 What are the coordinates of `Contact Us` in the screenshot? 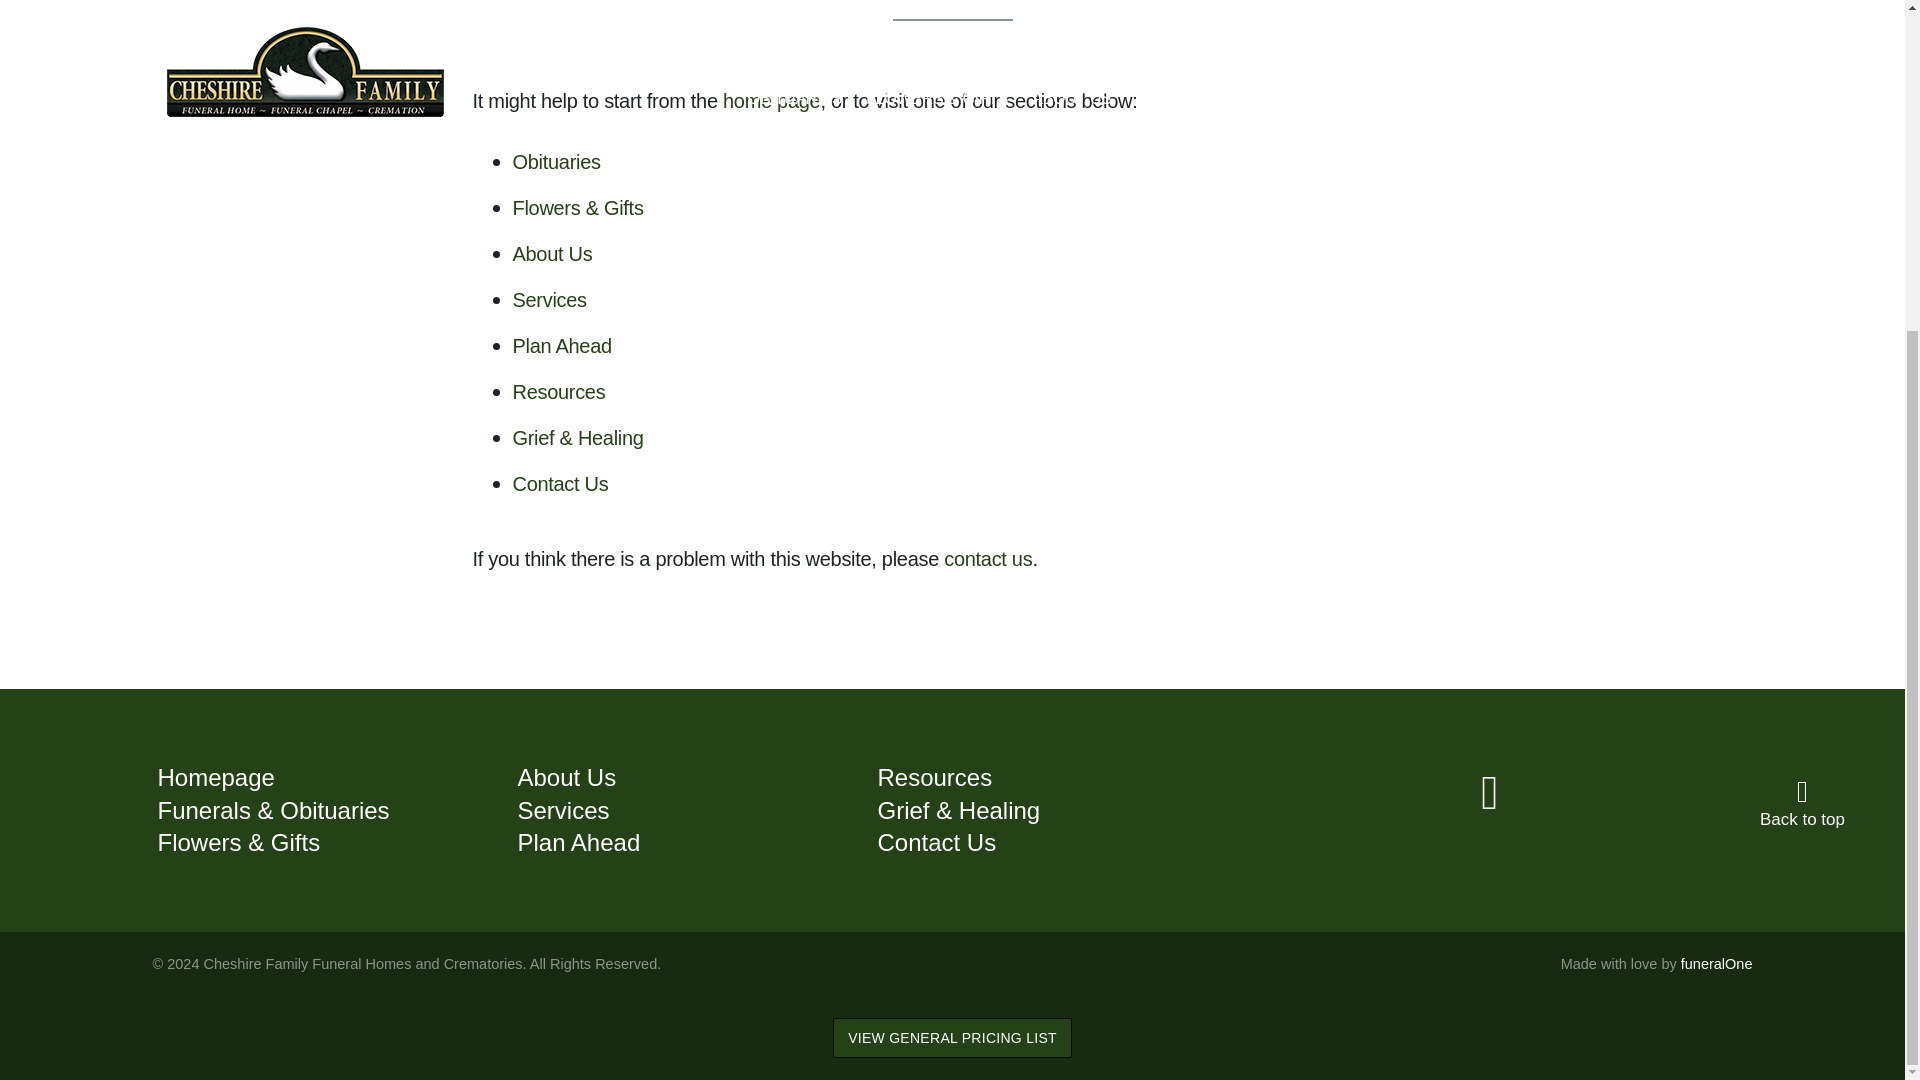 It's located at (560, 484).